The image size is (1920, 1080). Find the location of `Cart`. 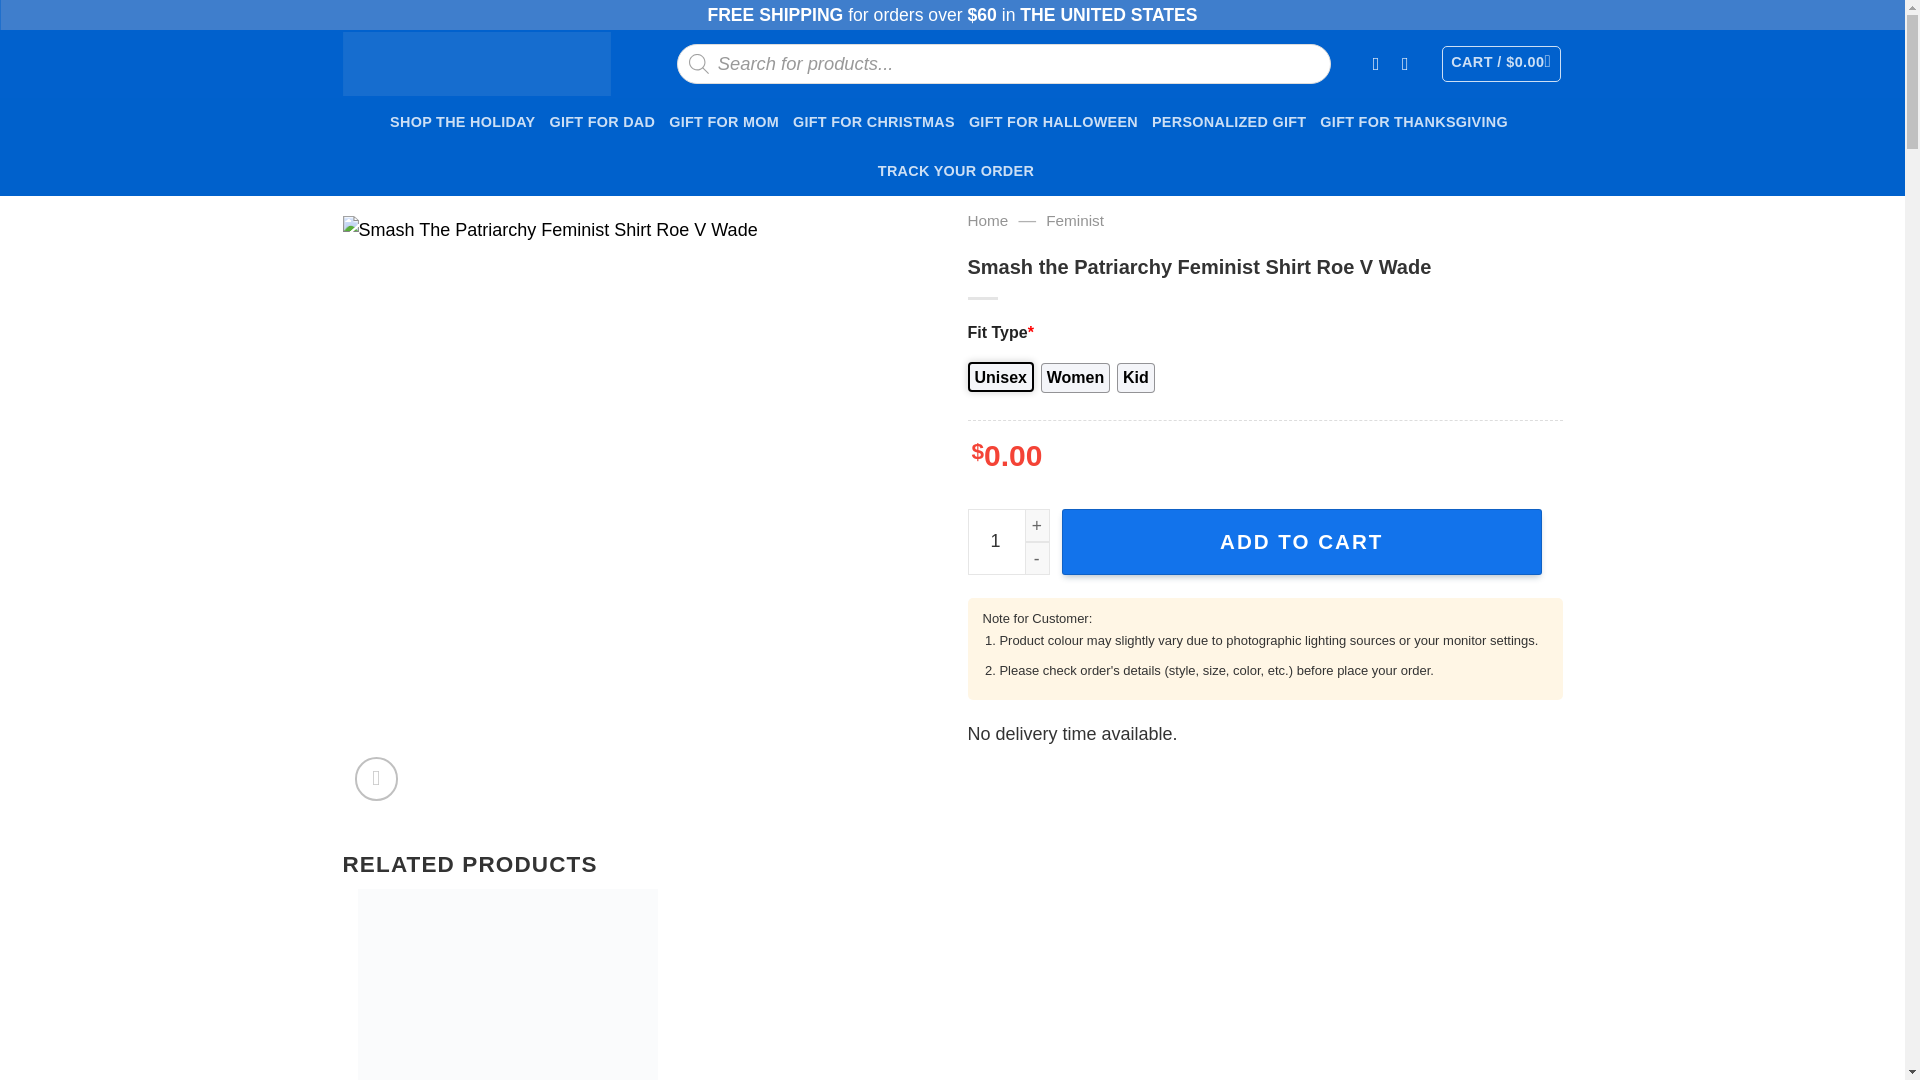

Cart is located at coordinates (1500, 64).